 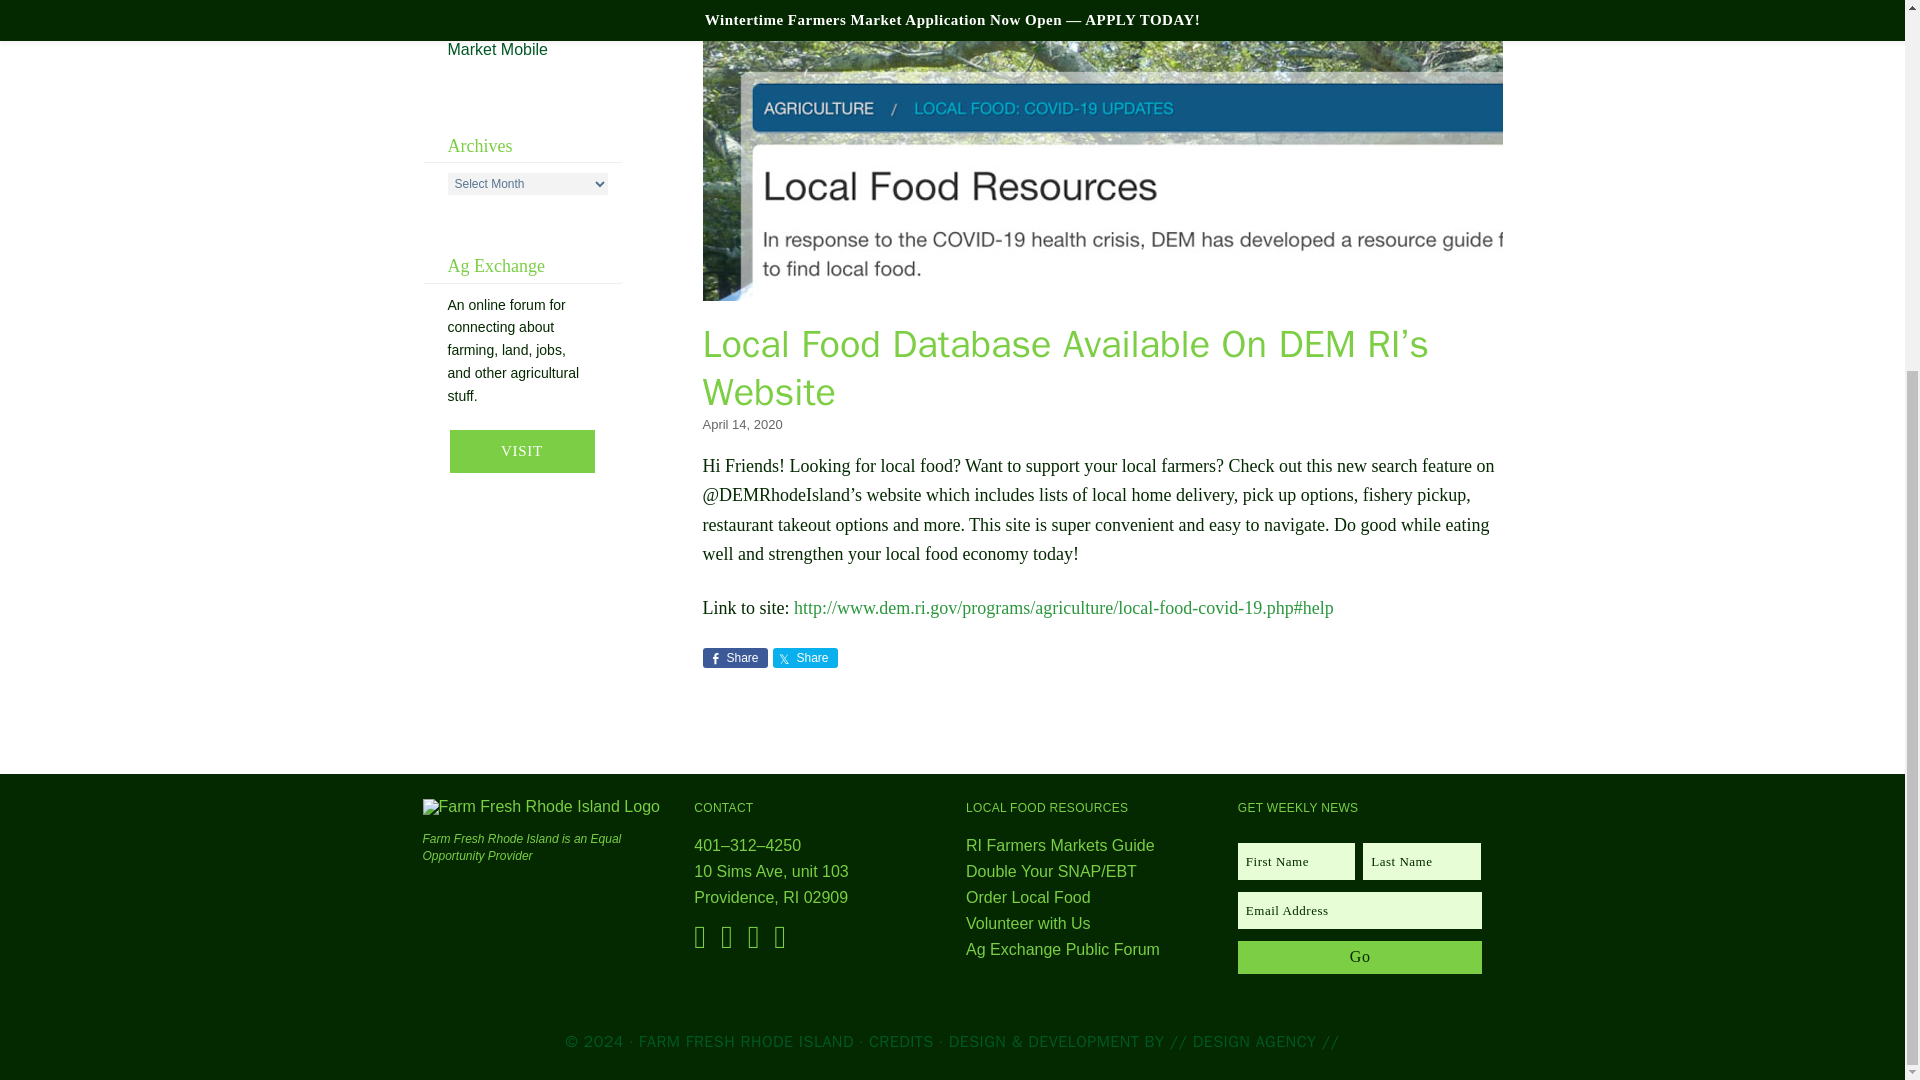 What do you see at coordinates (770, 884) in the screenshot?
I see `Local Food Fest` at bounding box center [770, 884].